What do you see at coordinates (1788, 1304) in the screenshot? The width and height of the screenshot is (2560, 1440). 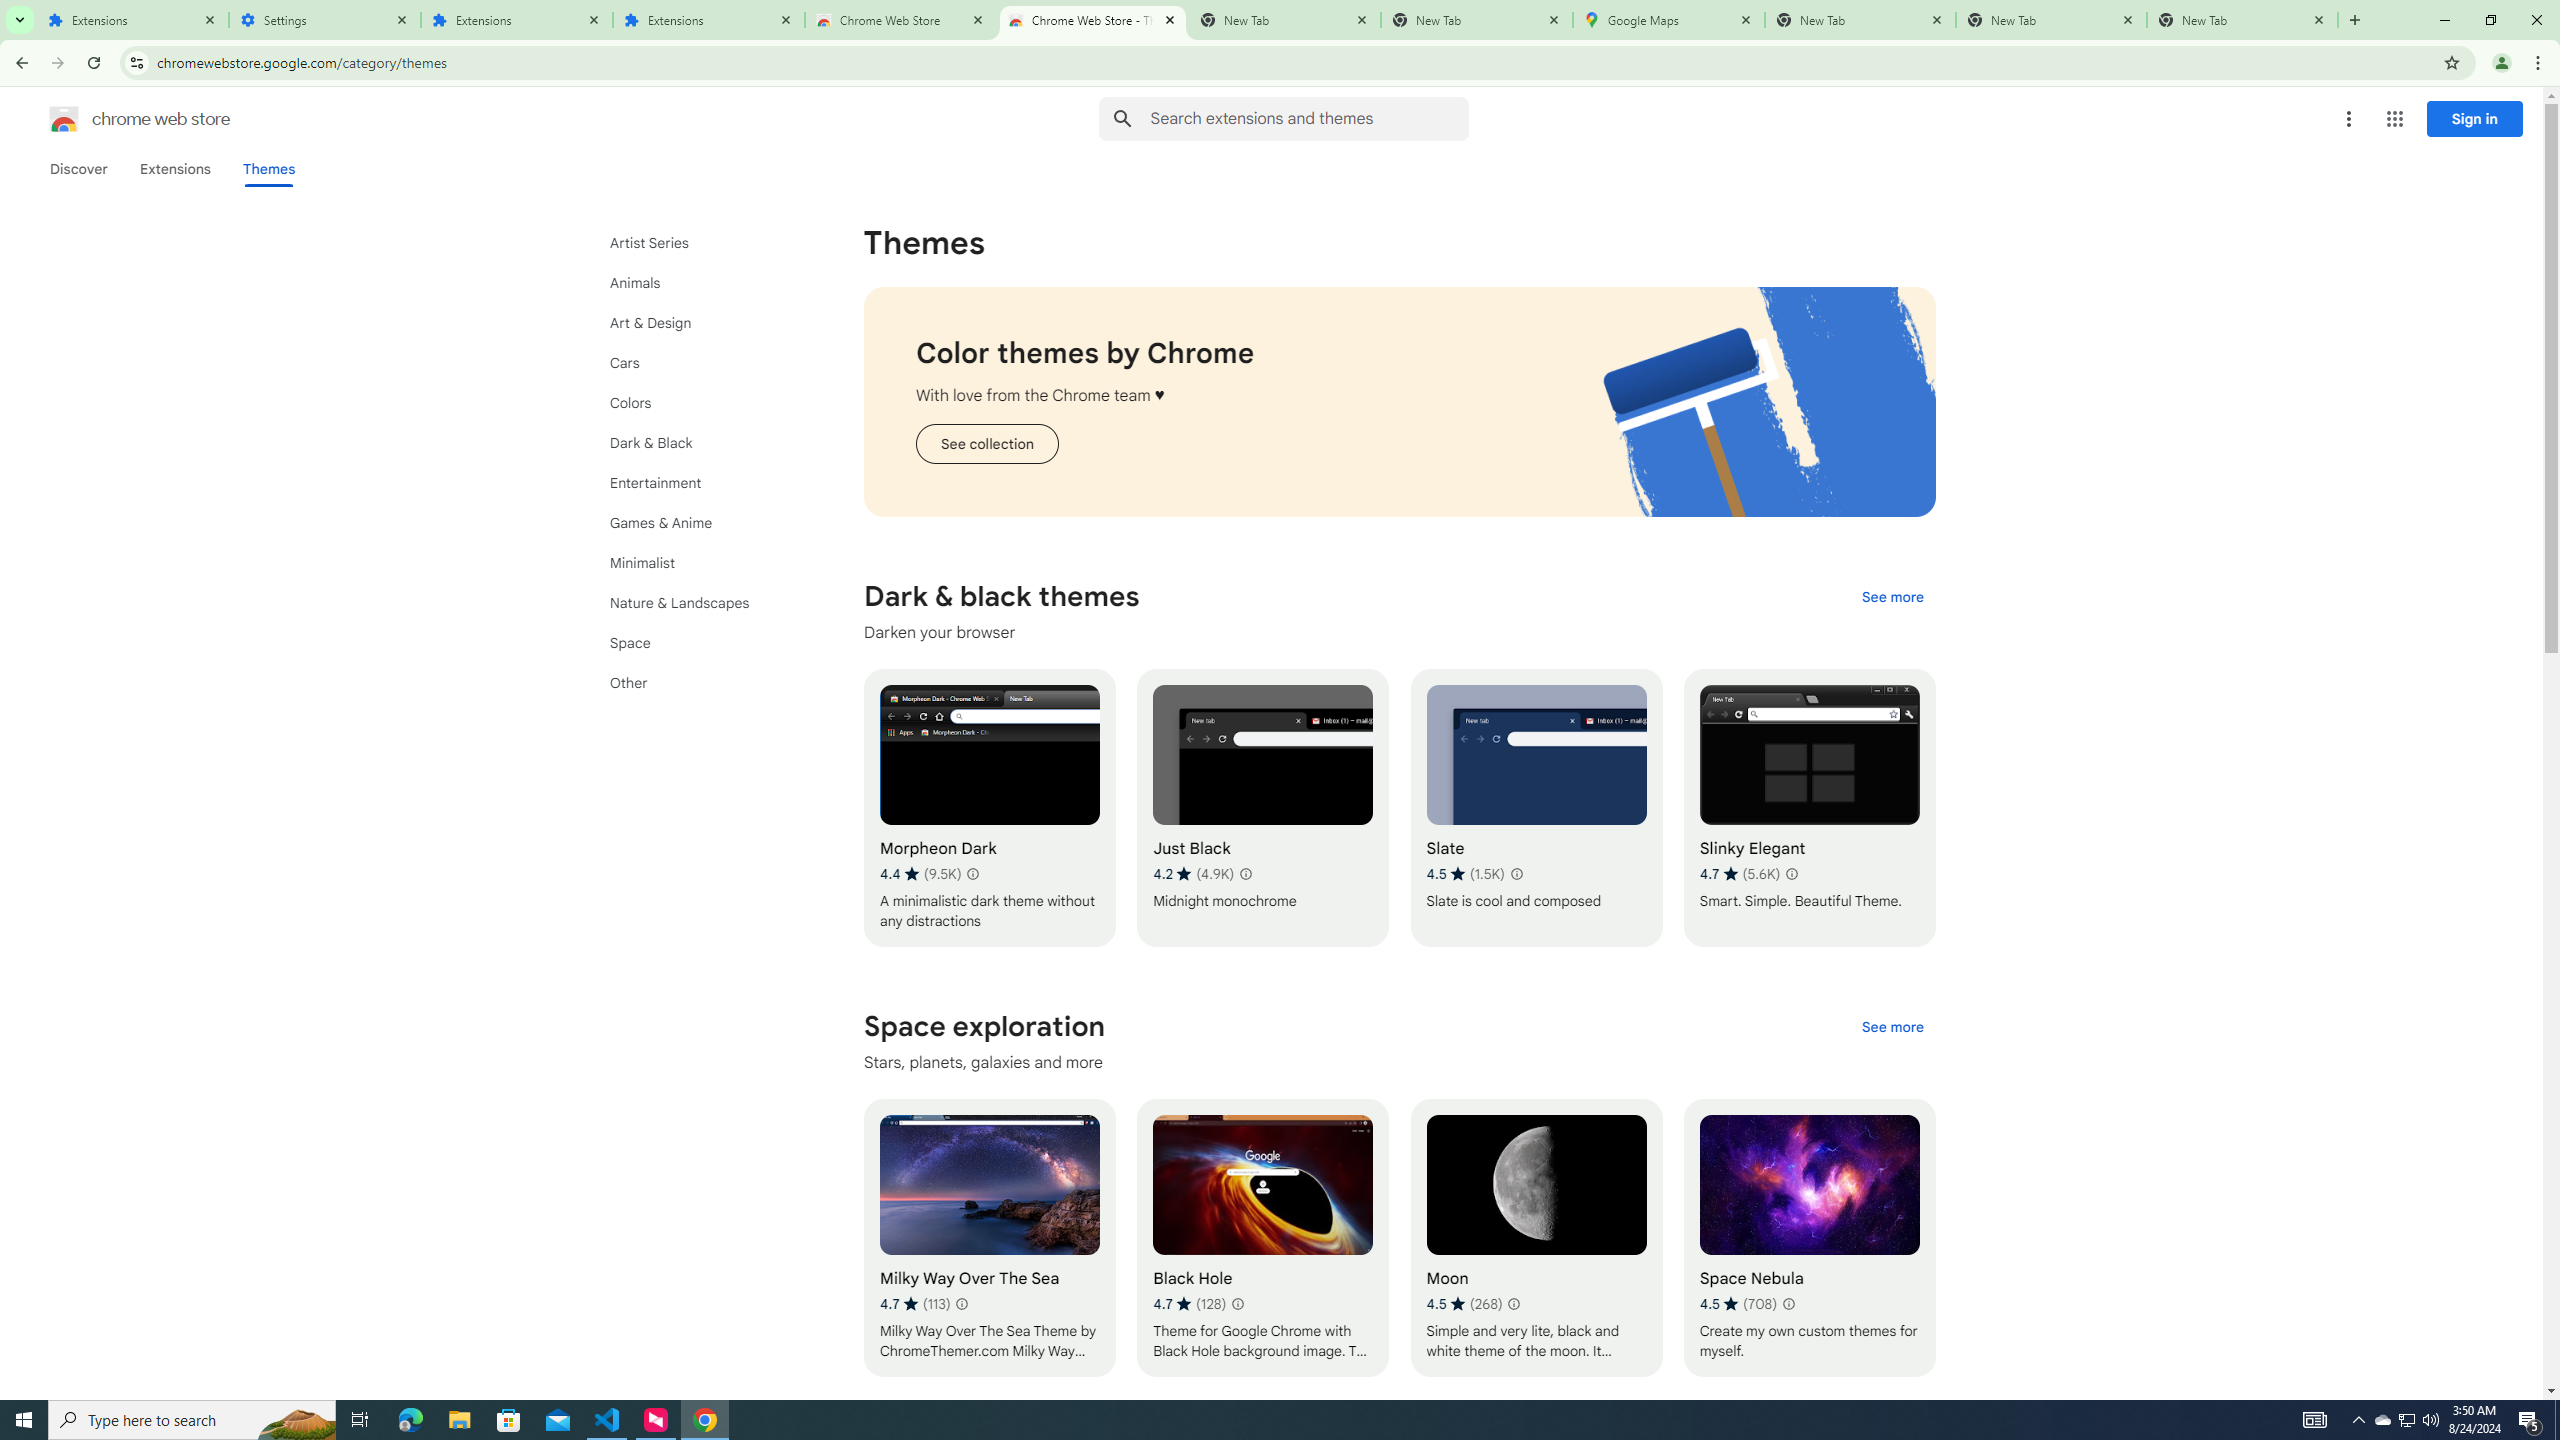 I see `Learn more about results and reviews "Space Nebula"` at bounding box center [1788, 1304].